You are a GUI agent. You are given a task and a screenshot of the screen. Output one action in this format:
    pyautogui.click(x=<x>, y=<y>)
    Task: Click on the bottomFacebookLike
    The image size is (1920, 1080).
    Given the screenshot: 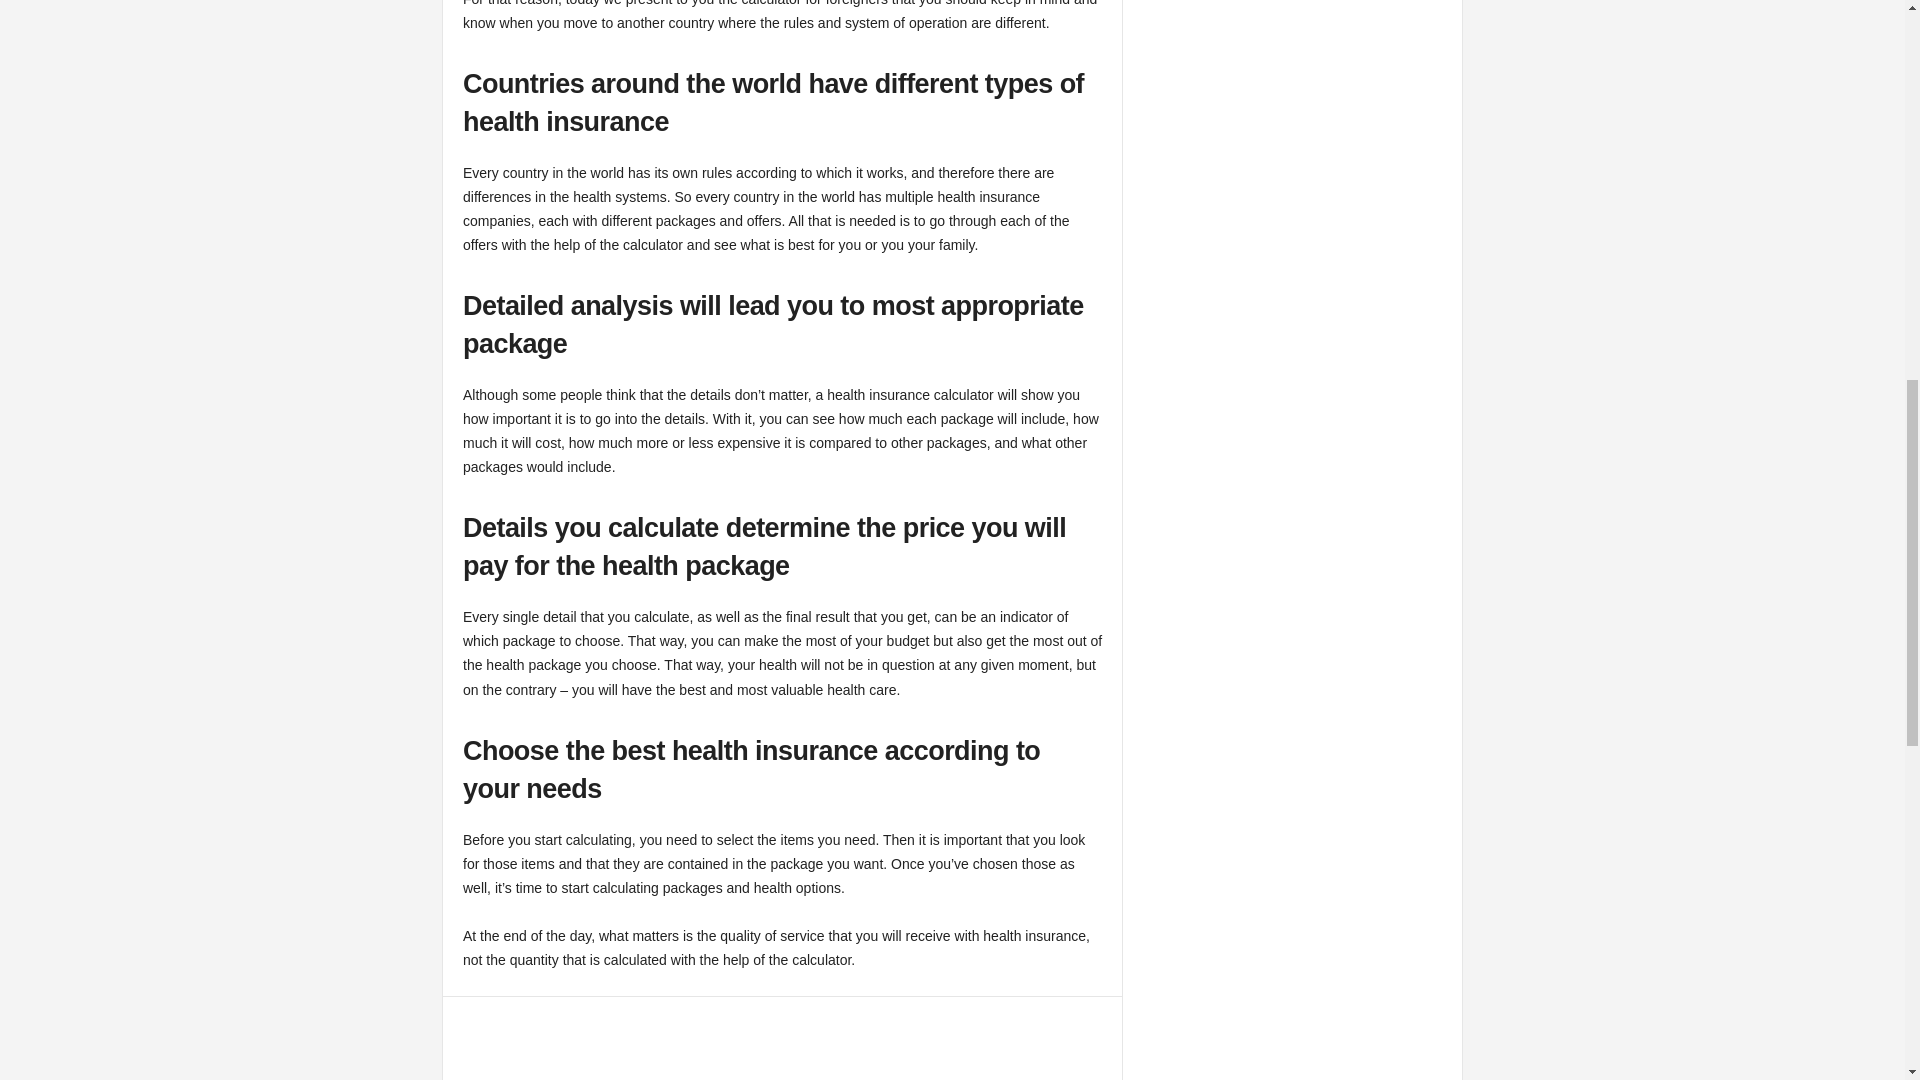 What is the action you would take?
    pyautogui.click(x=515, y=1017)
    